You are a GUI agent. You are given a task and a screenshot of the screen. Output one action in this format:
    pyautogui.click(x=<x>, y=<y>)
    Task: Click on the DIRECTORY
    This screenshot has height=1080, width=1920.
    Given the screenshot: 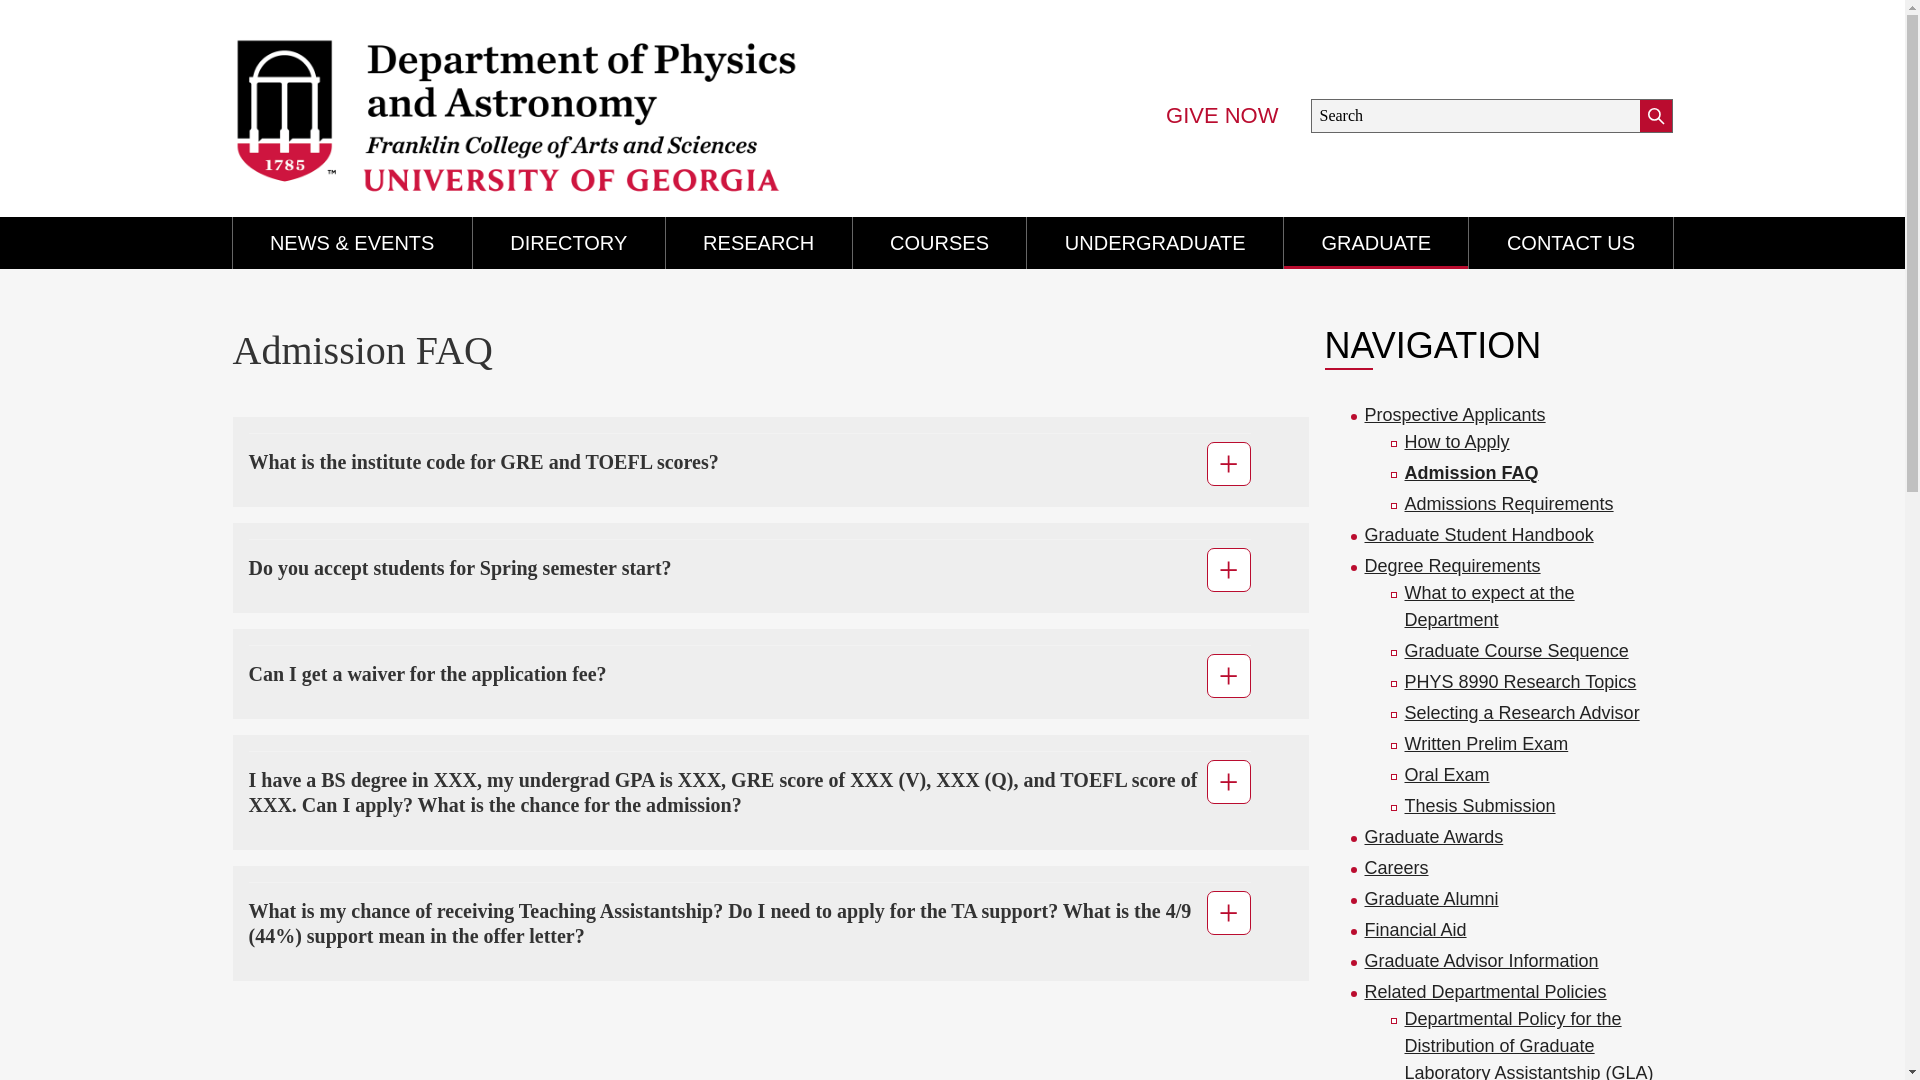 What is the action you would take?
    pyautogui.click(x=568, y=242)
    